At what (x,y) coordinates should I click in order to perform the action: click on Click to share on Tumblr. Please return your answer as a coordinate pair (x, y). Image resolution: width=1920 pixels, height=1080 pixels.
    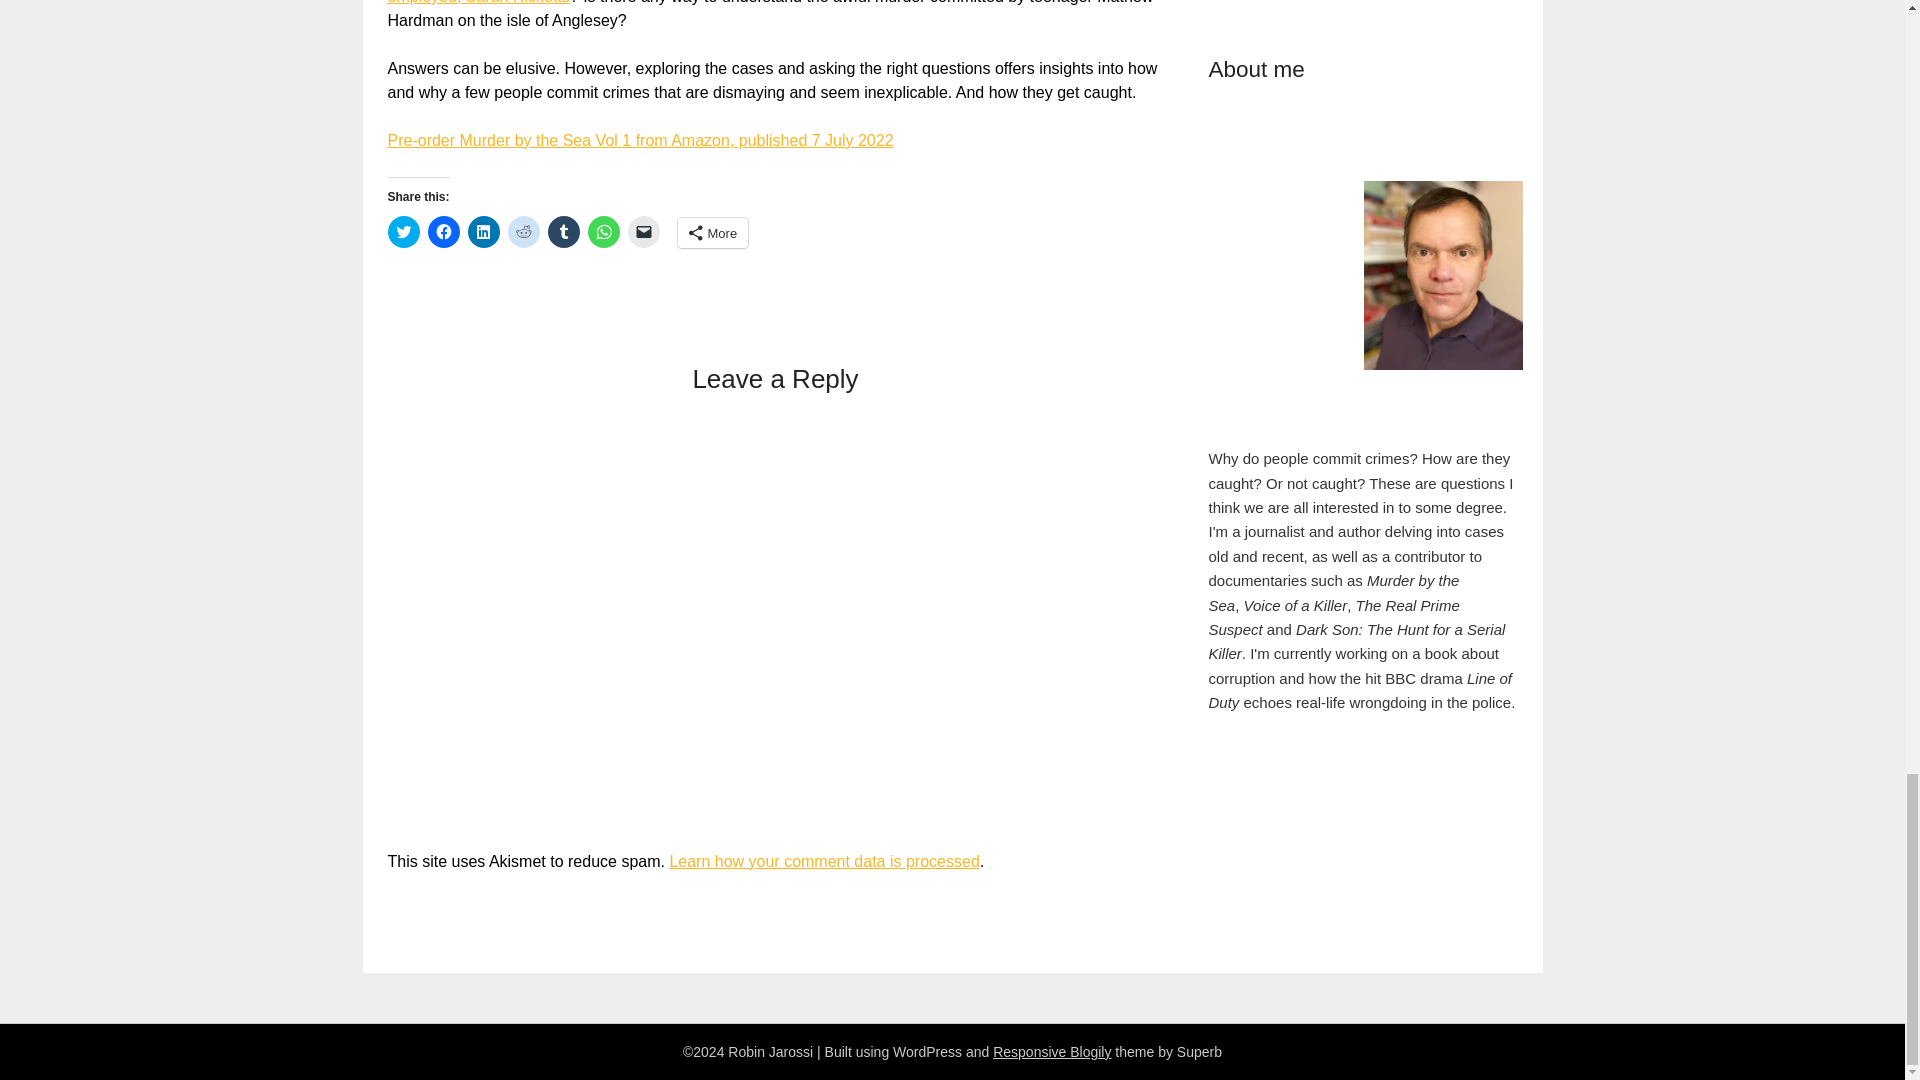
    Looking at the image, I should click on (563, 232).